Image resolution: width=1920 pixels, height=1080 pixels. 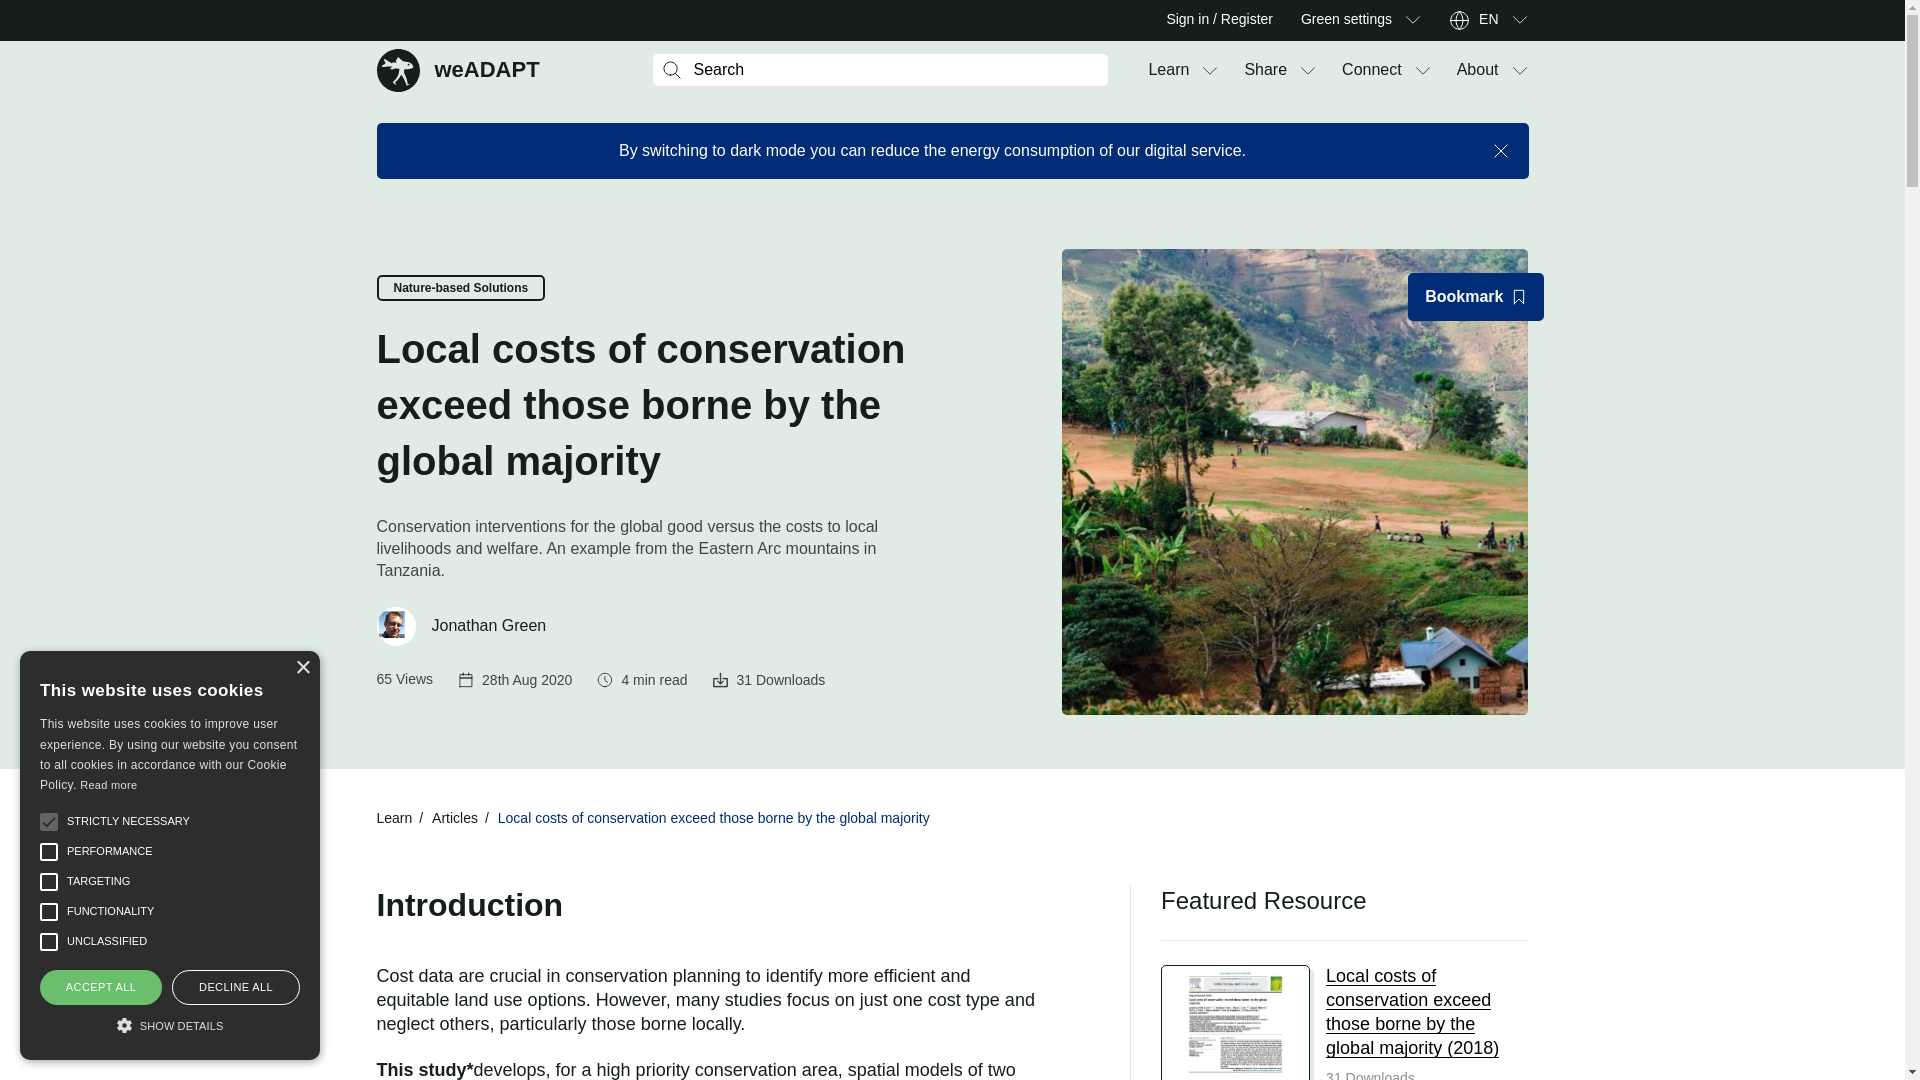 What do you see at coordinates (1488, 20) in the screenshot?
I see `About Submenu` at bounding box center [1488, 20].